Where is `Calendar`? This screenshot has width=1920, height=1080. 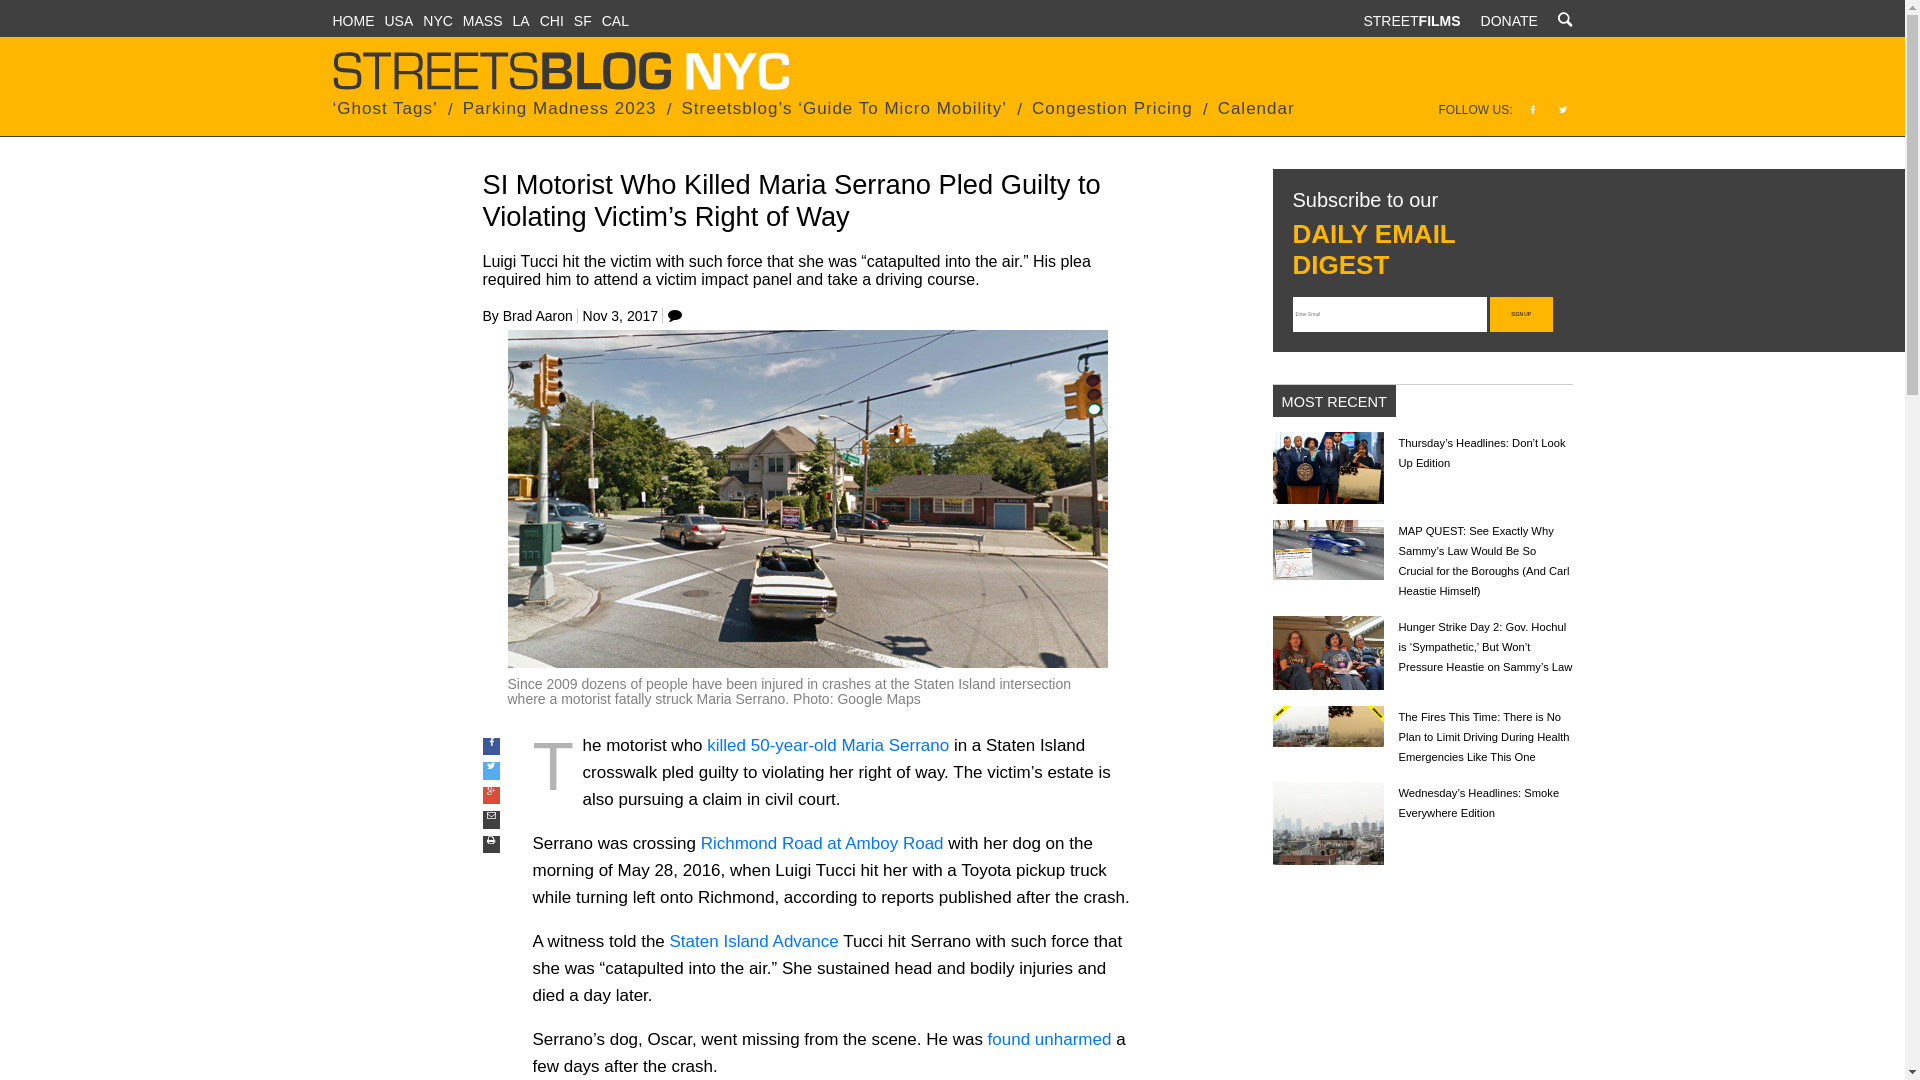
Calendar is located at coordinates (1256, 108).